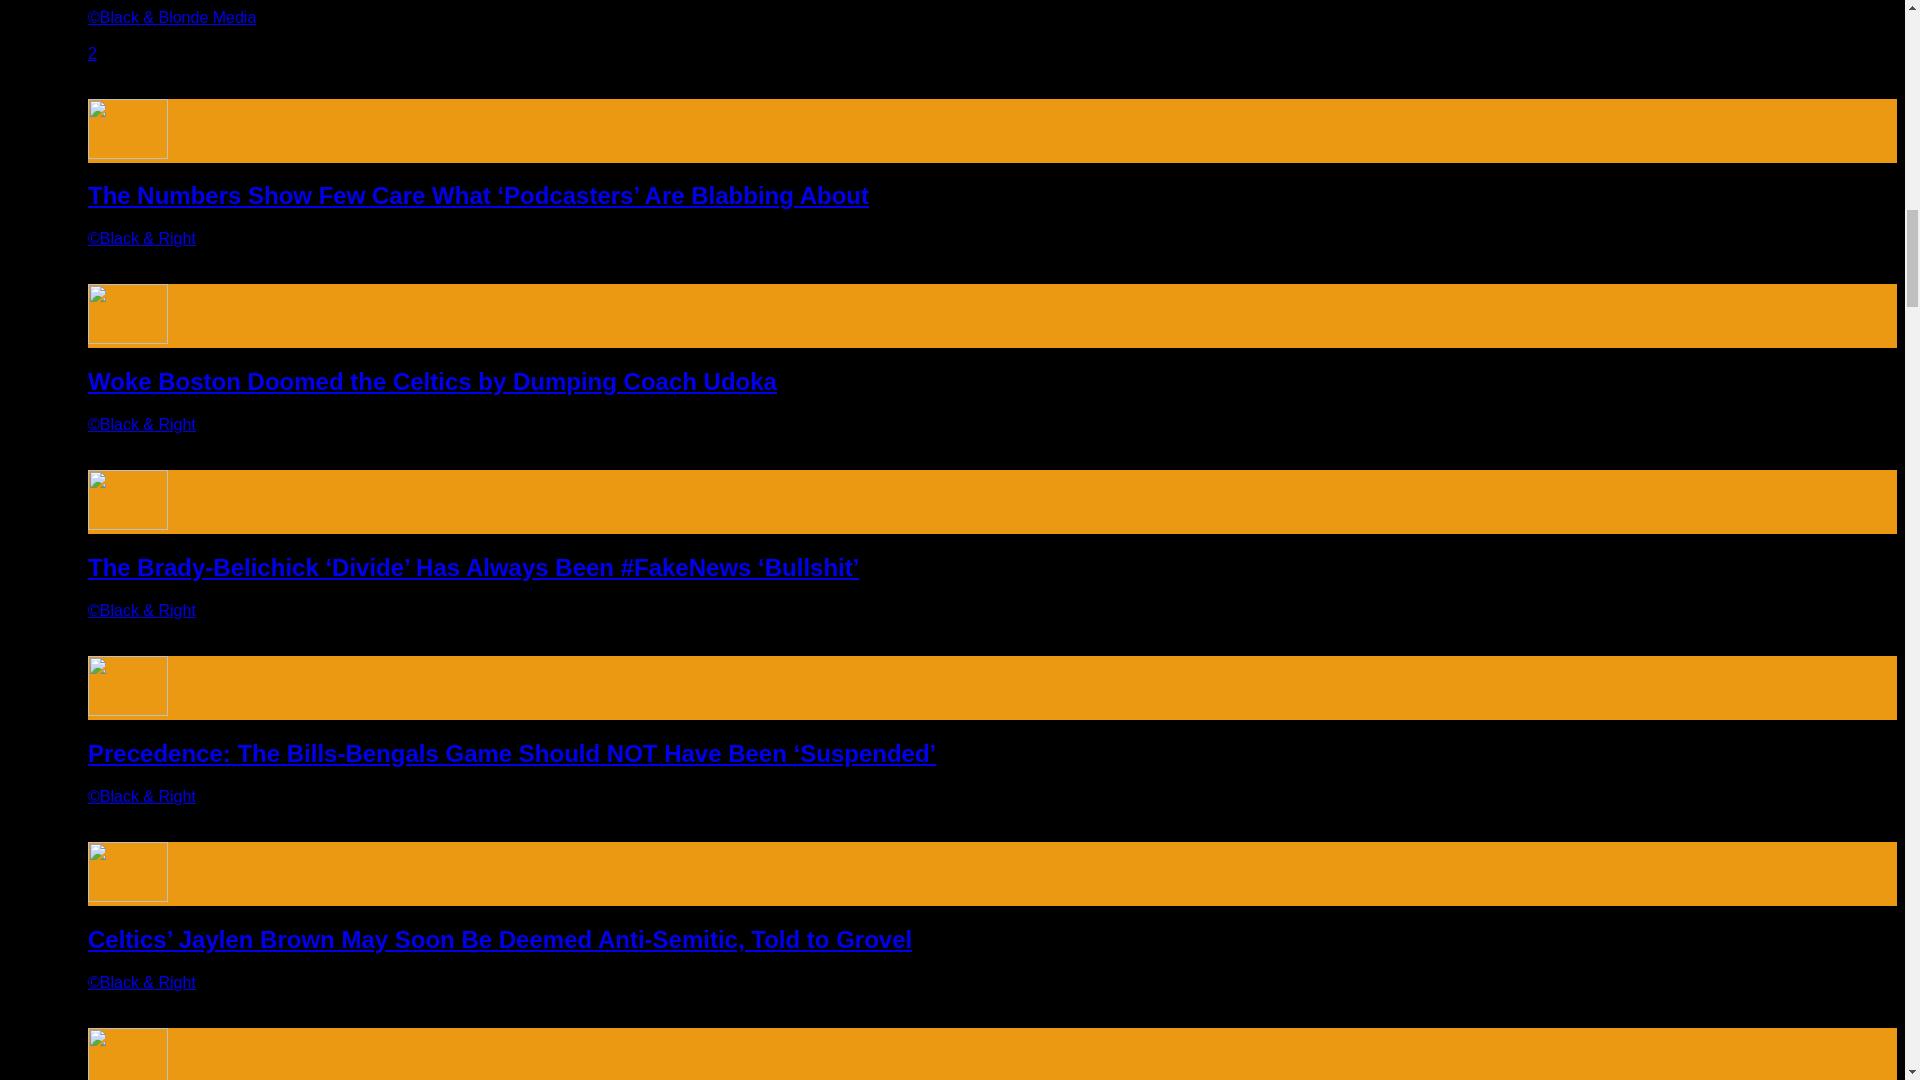 Image resolution: width=1920 pixels, height=1080 pixels. What do you see at coordinates (92, 52) in the screenshot?
I see `2` at bounding box center [92, 52].